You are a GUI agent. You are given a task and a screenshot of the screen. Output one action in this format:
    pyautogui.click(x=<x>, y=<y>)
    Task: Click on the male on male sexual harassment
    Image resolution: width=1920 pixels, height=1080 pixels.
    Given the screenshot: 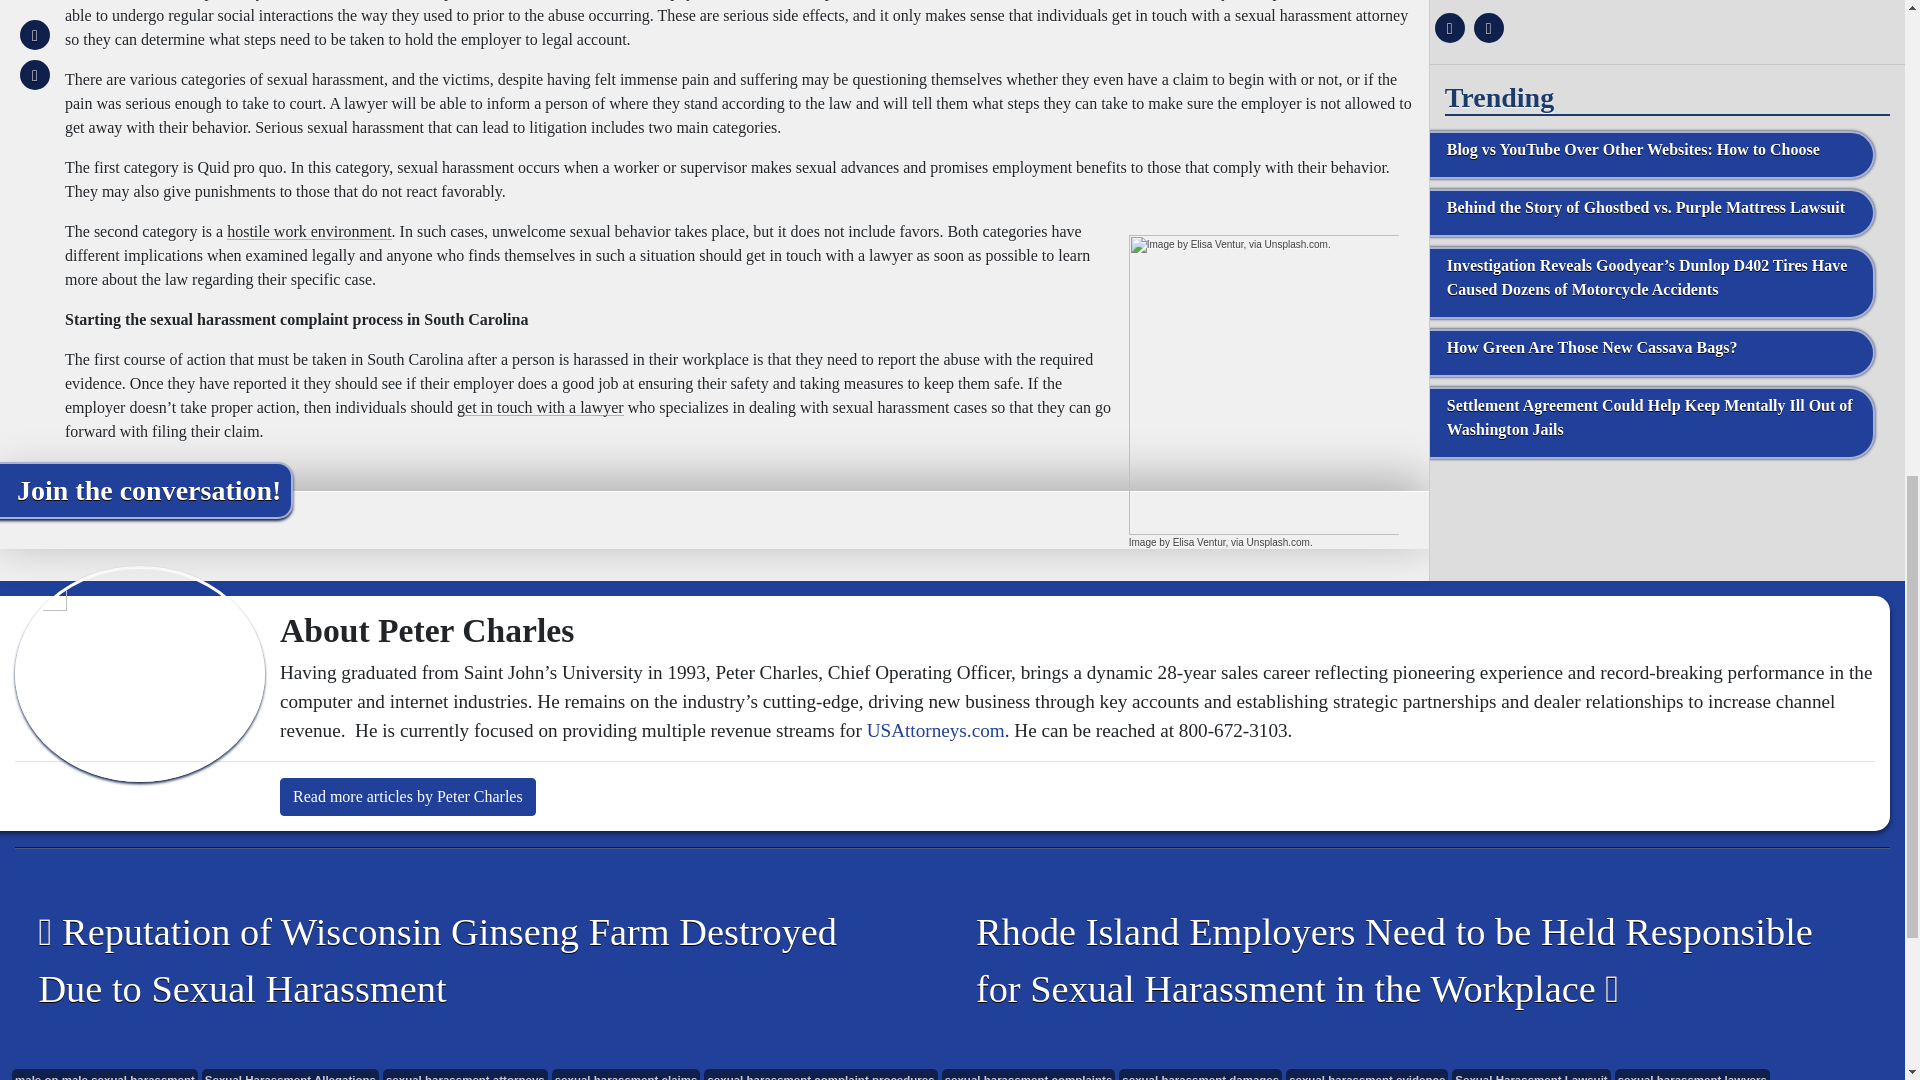 What is the action you would take?
    pyautogui.click(x=104, y=1074)
    